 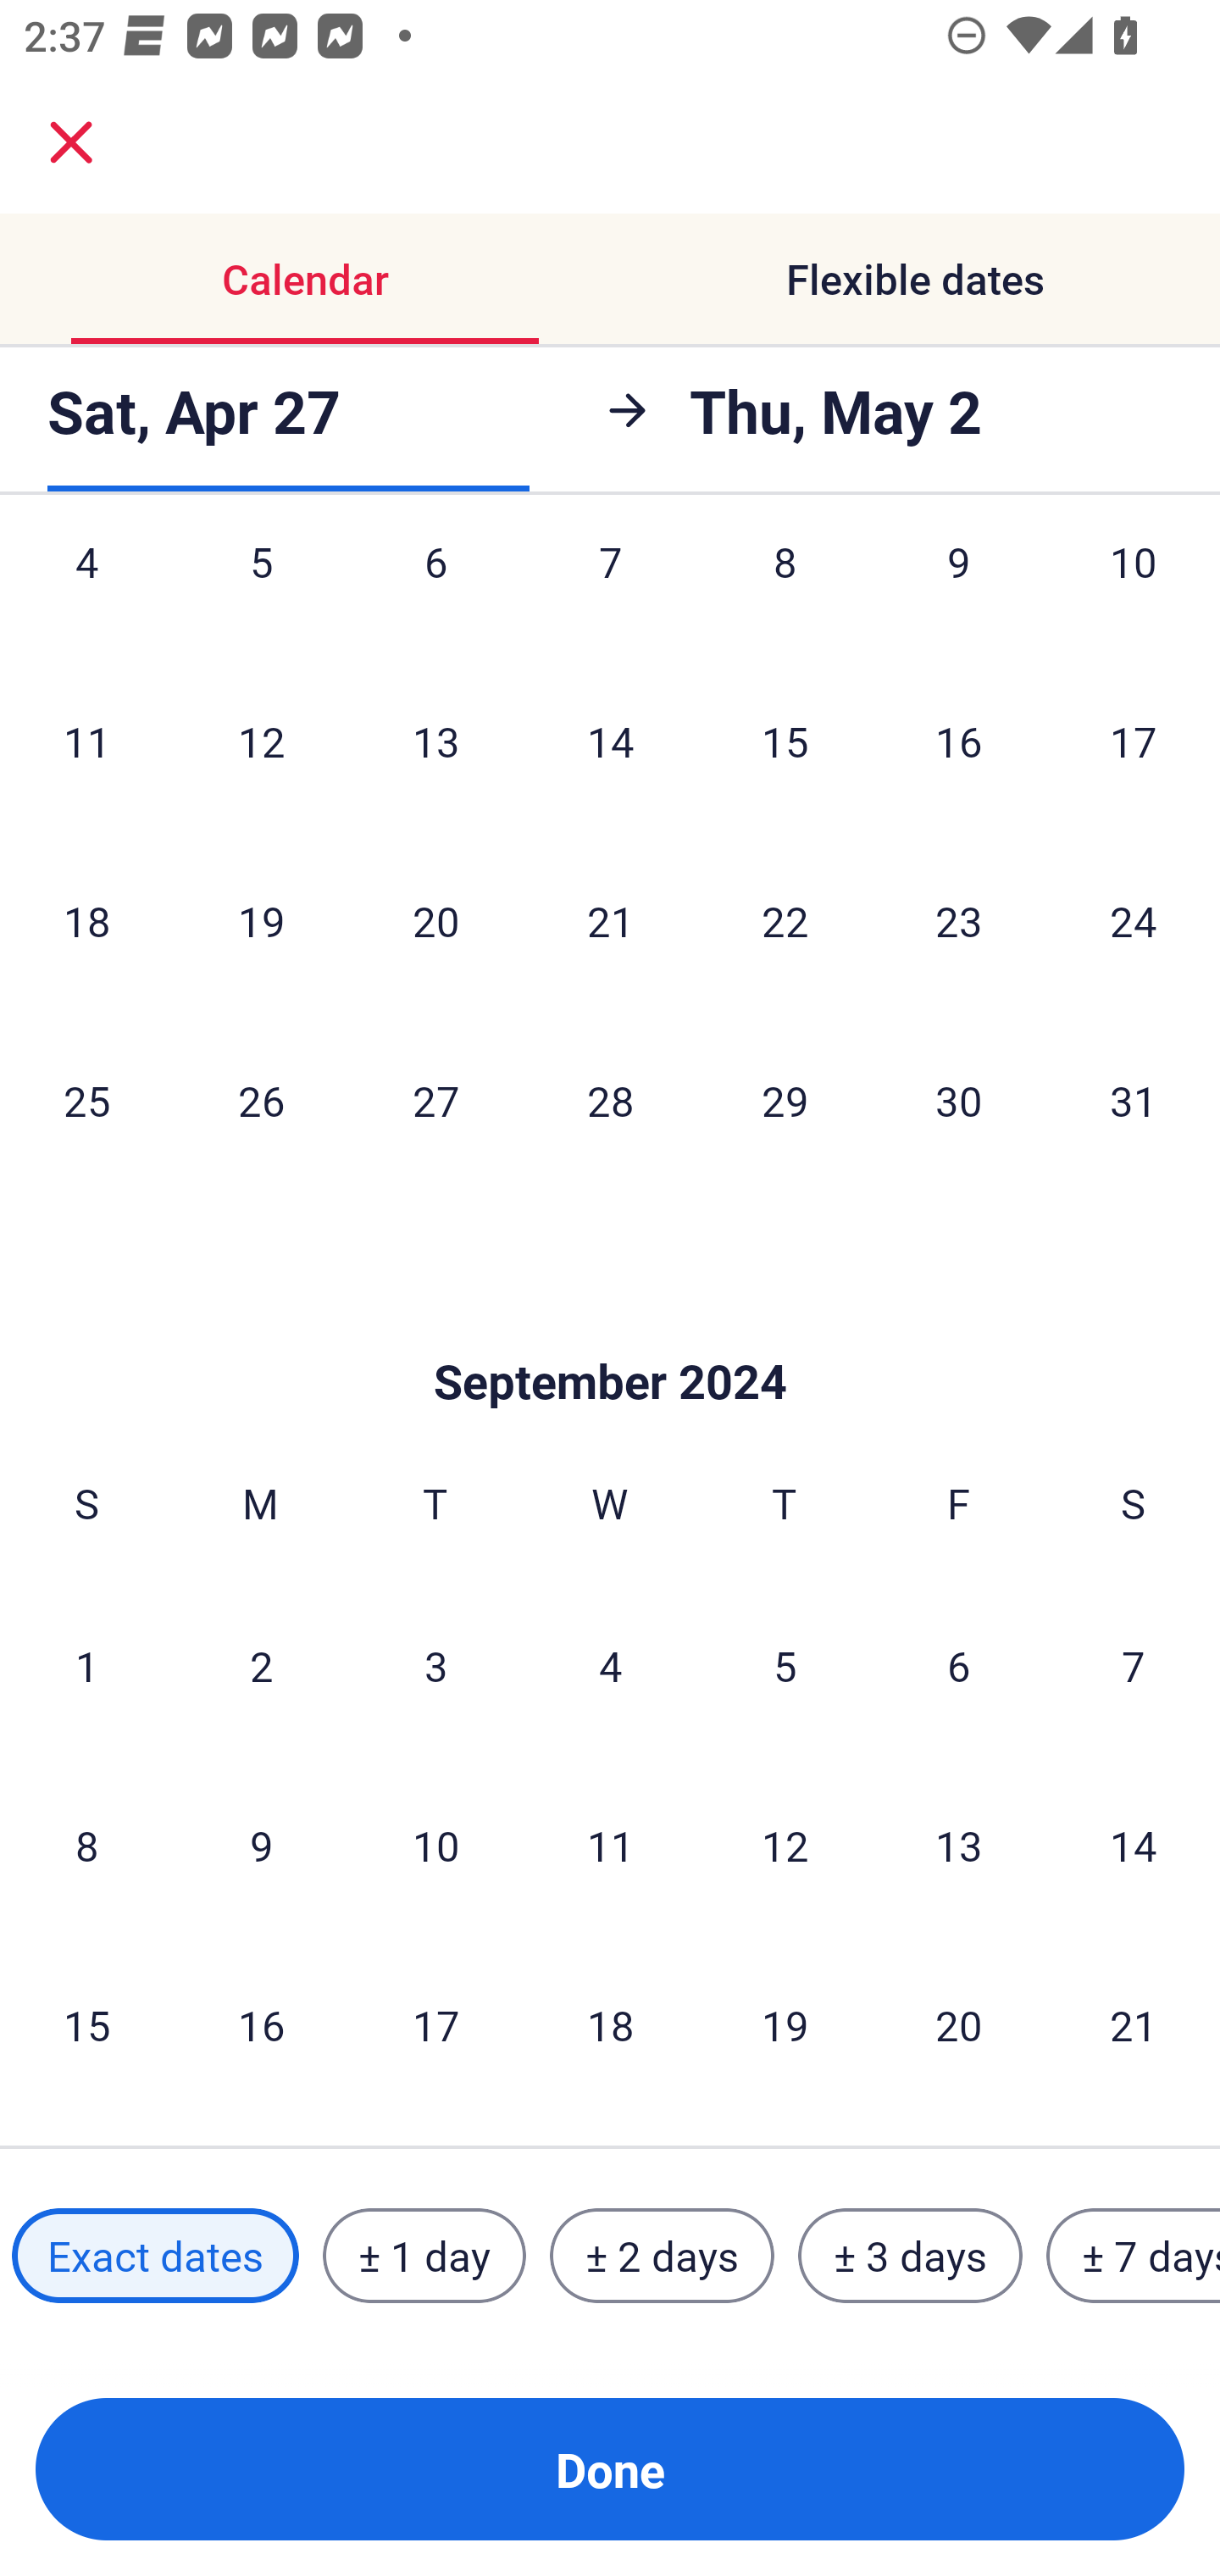 What do you see at coordinates (915, 280) in the screenshot?
I see `Flexible dates` at bounding box center [915, 280].